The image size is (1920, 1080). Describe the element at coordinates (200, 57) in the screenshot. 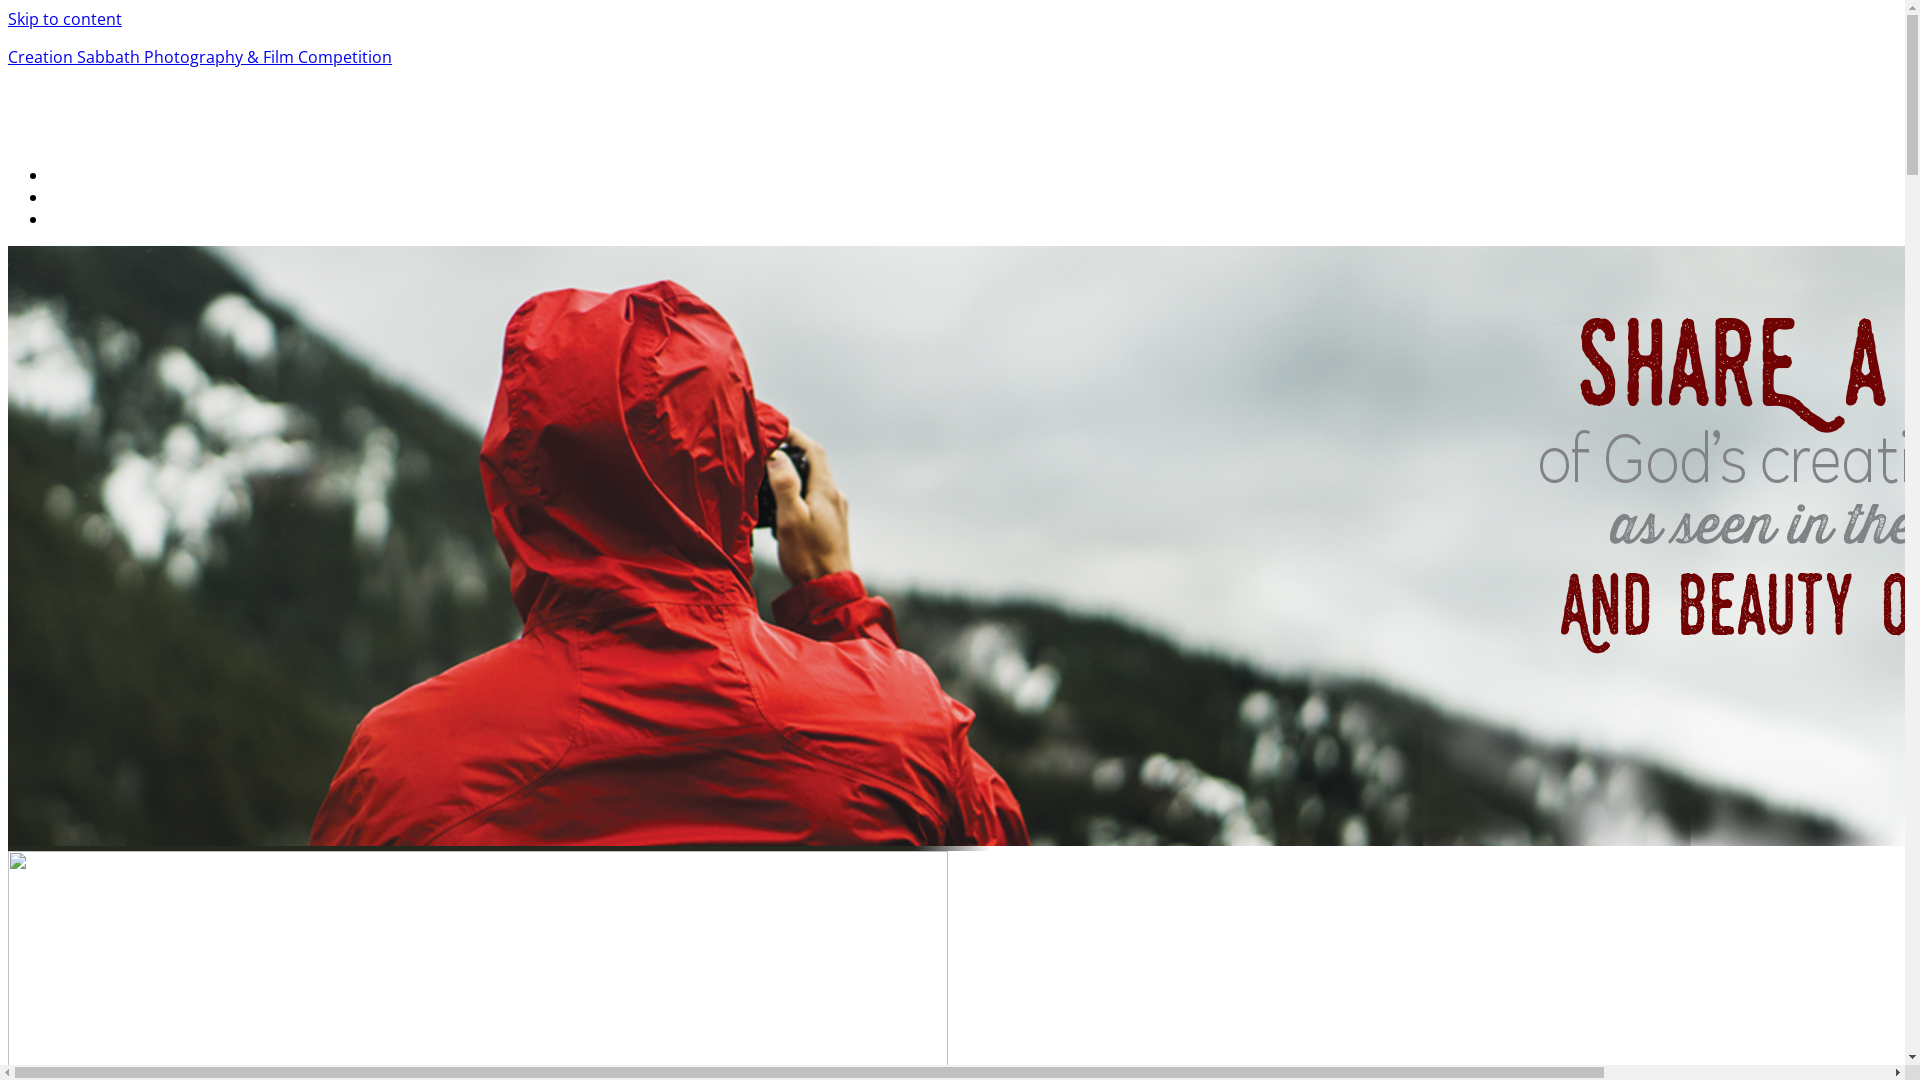

I see `Creation Sabbath Photography & Film Competition` at that location.